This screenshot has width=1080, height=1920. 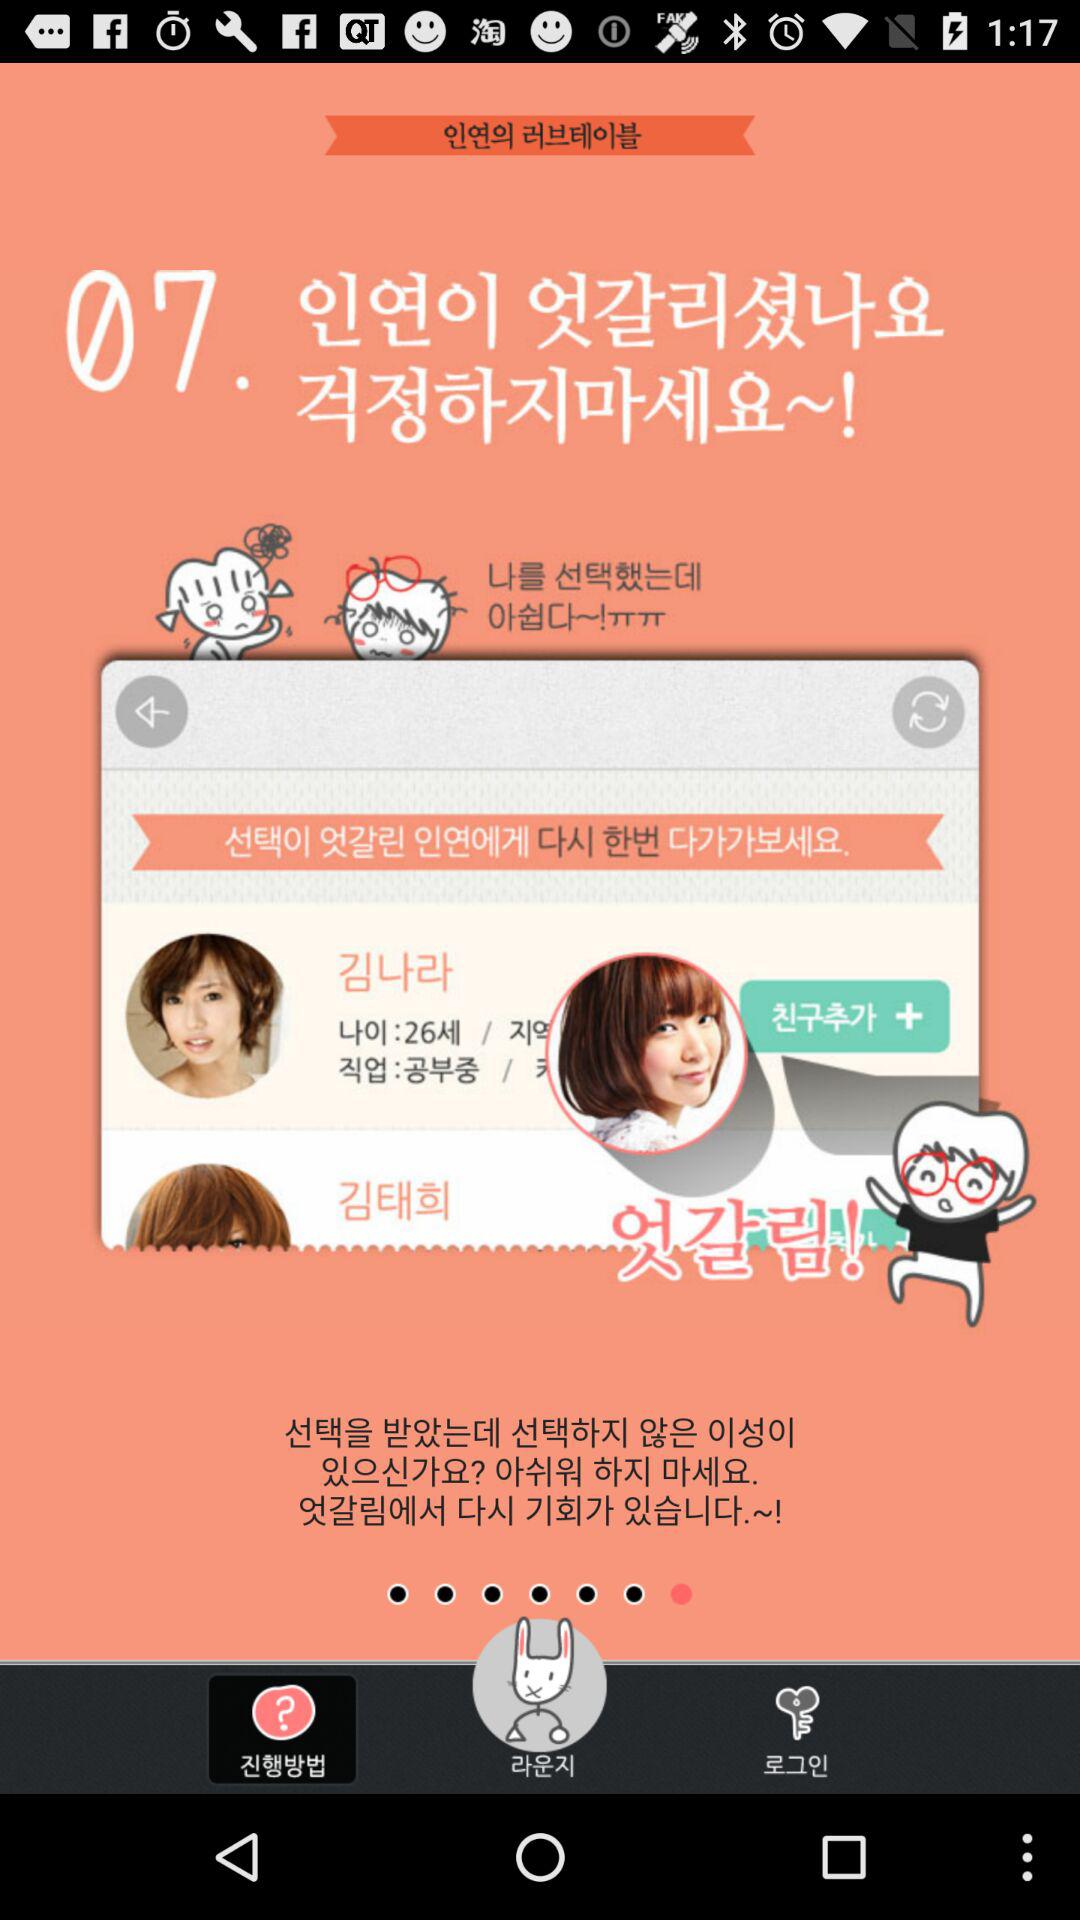 I want to click on first image in series, so click(x=398, y=1594).